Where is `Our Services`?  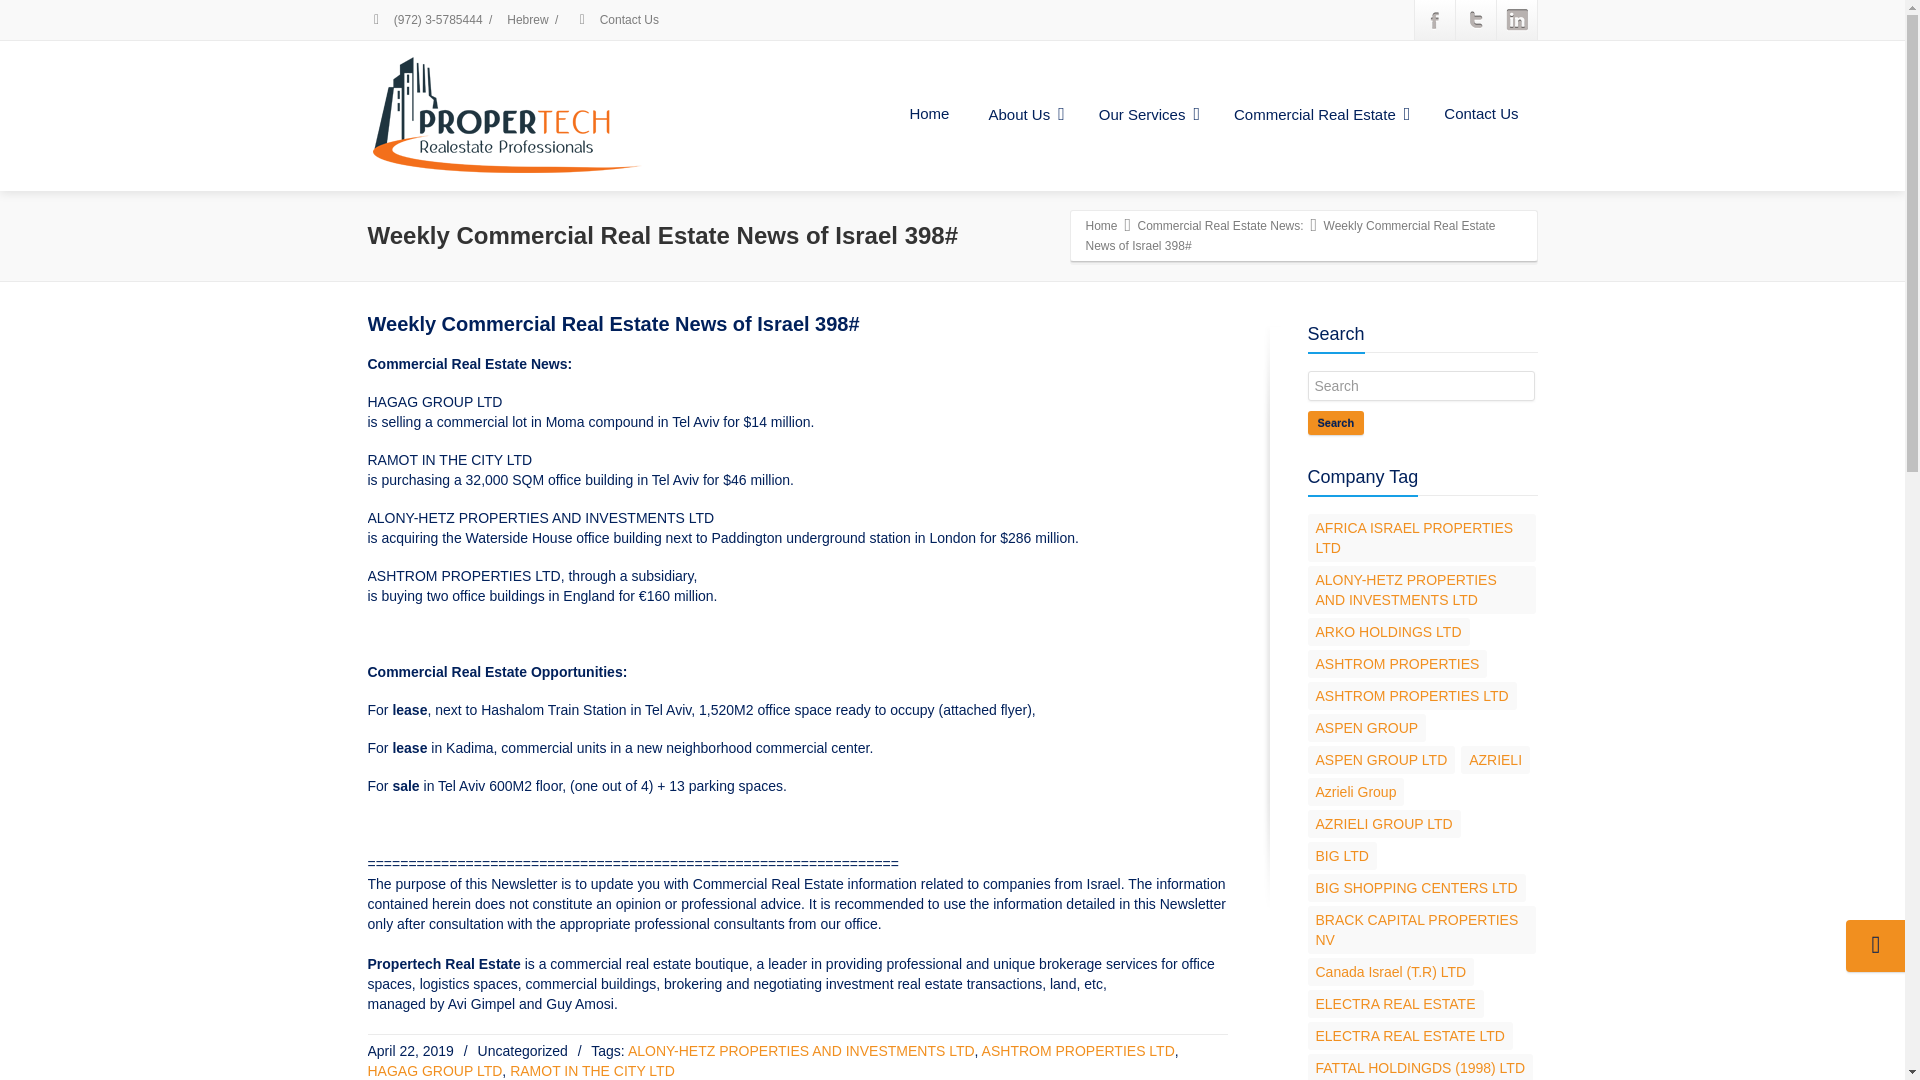
Our Services is located at coordinates (1146, 115).